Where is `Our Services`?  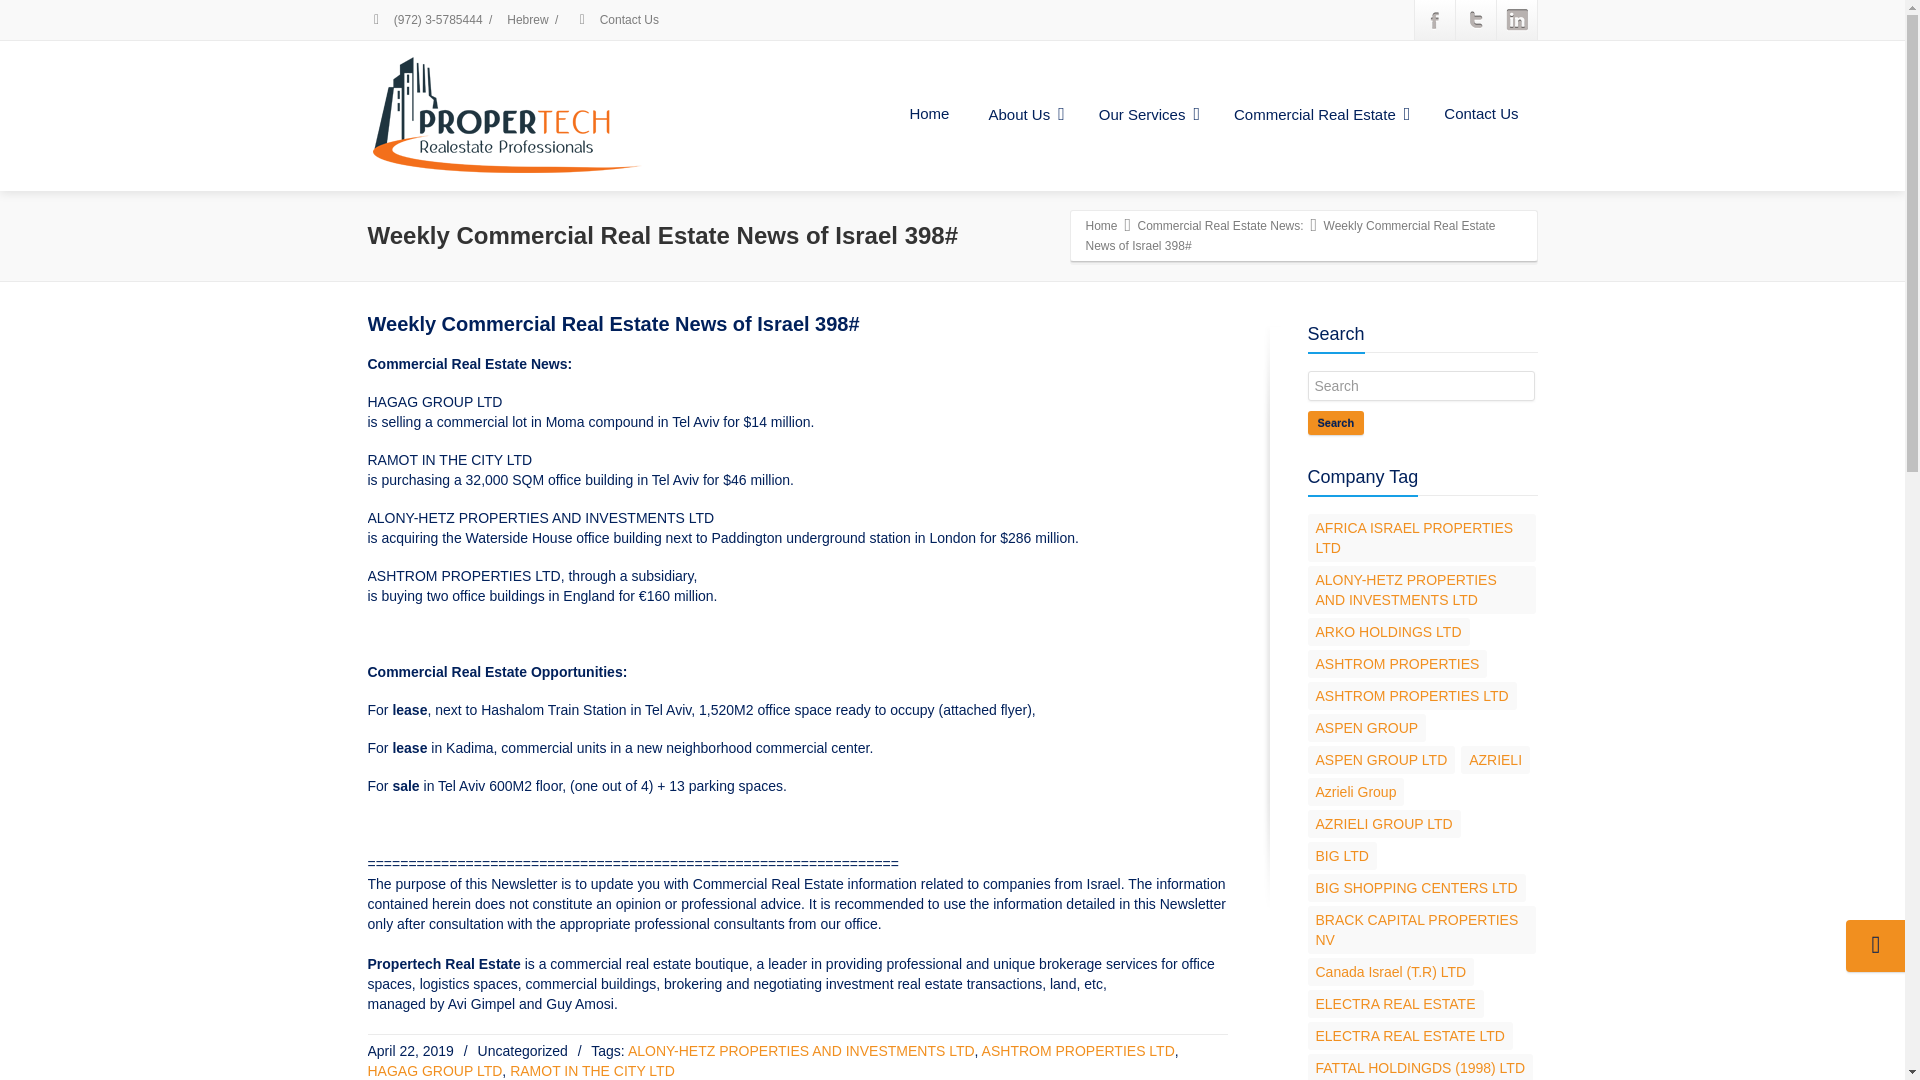
Our Services is located at coordinates (1146, 115).